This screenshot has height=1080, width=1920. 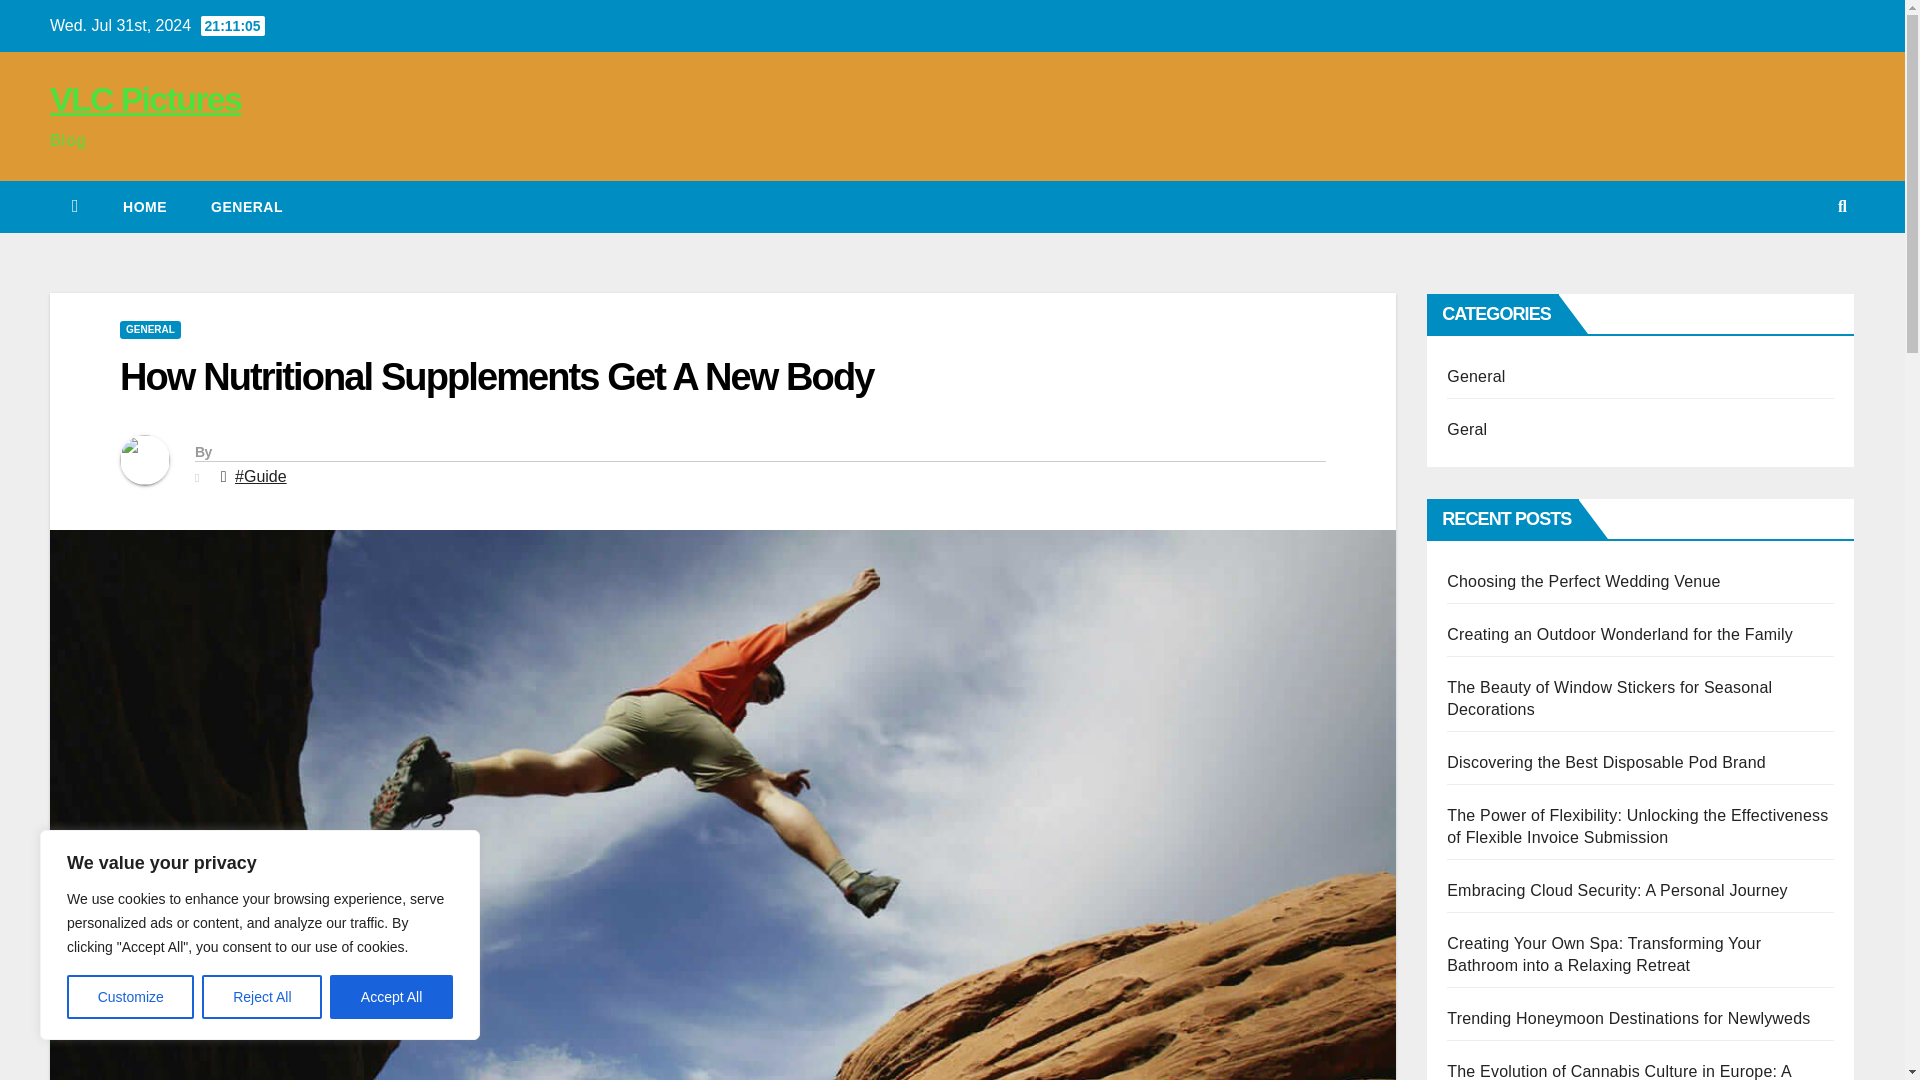 I want to click on General, so click(x=246, y=207).